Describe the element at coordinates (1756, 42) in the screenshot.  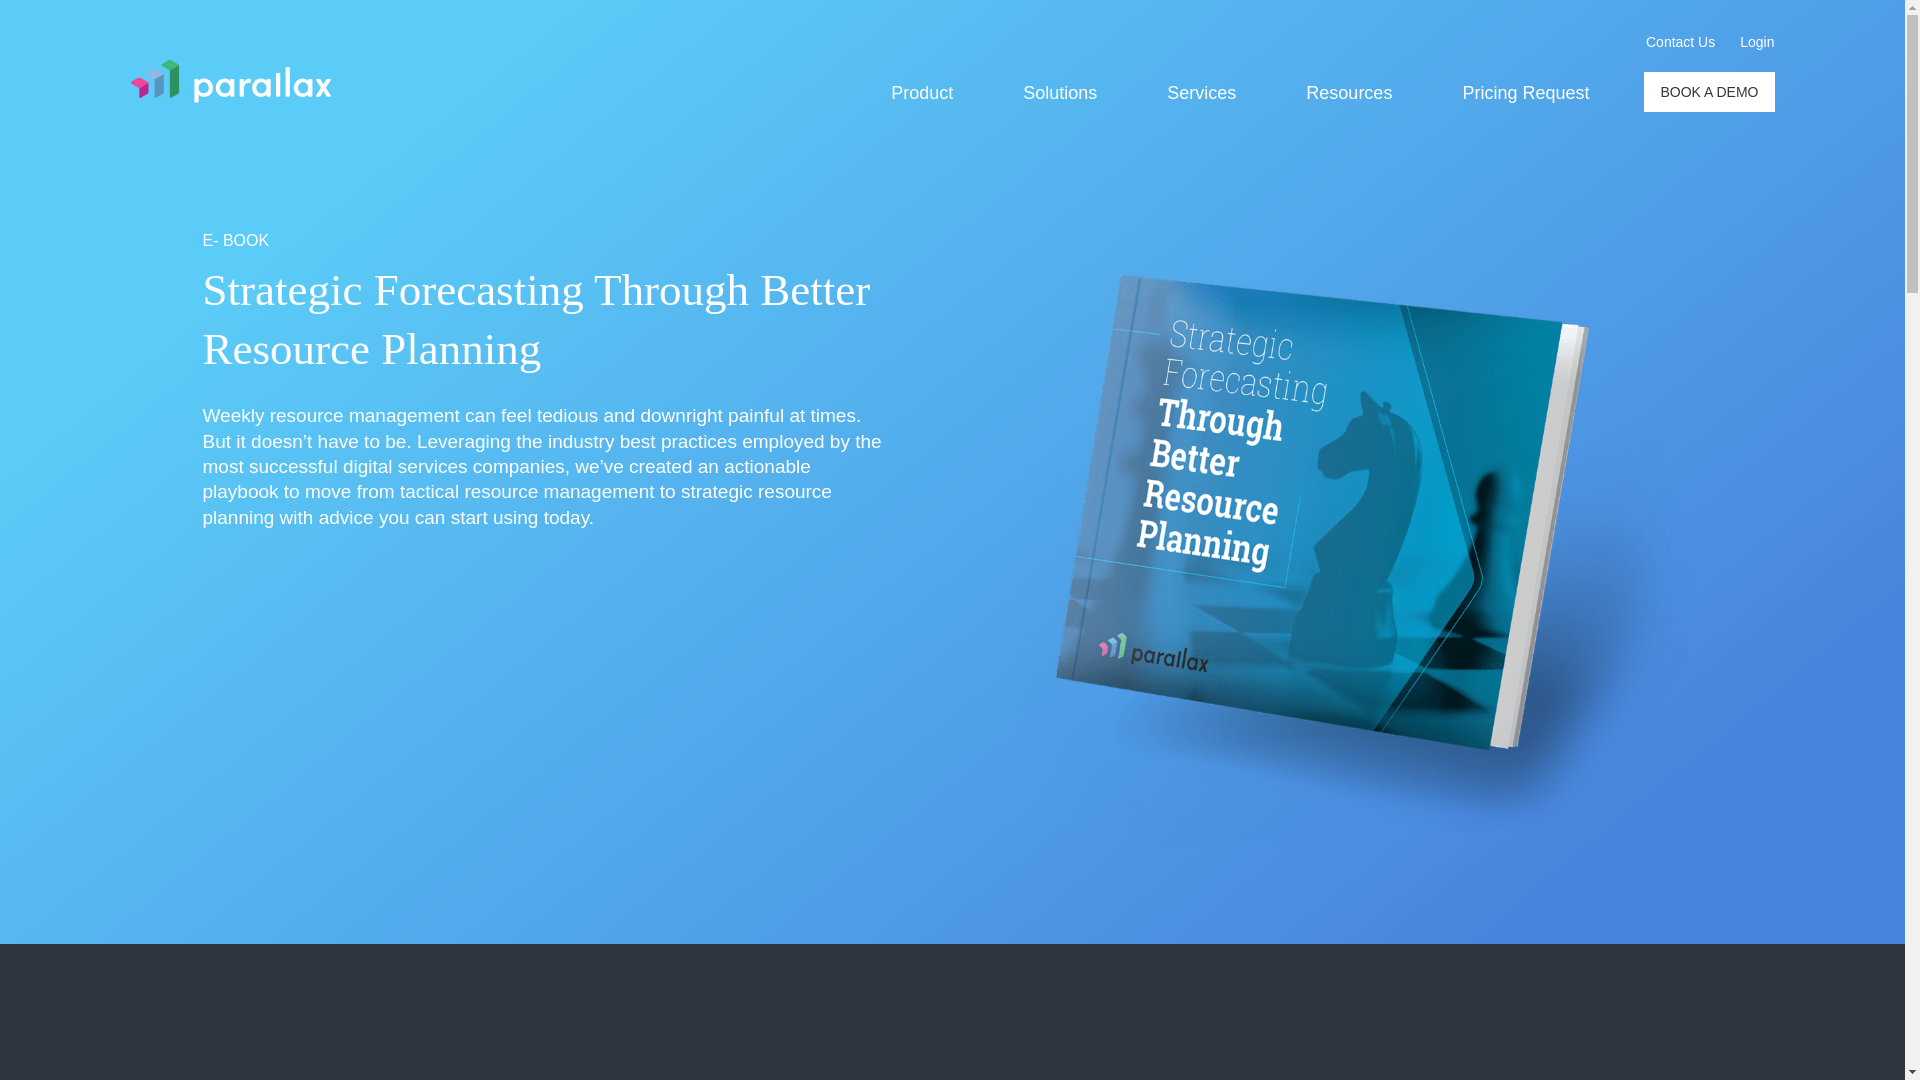
I see `Login` at that location.